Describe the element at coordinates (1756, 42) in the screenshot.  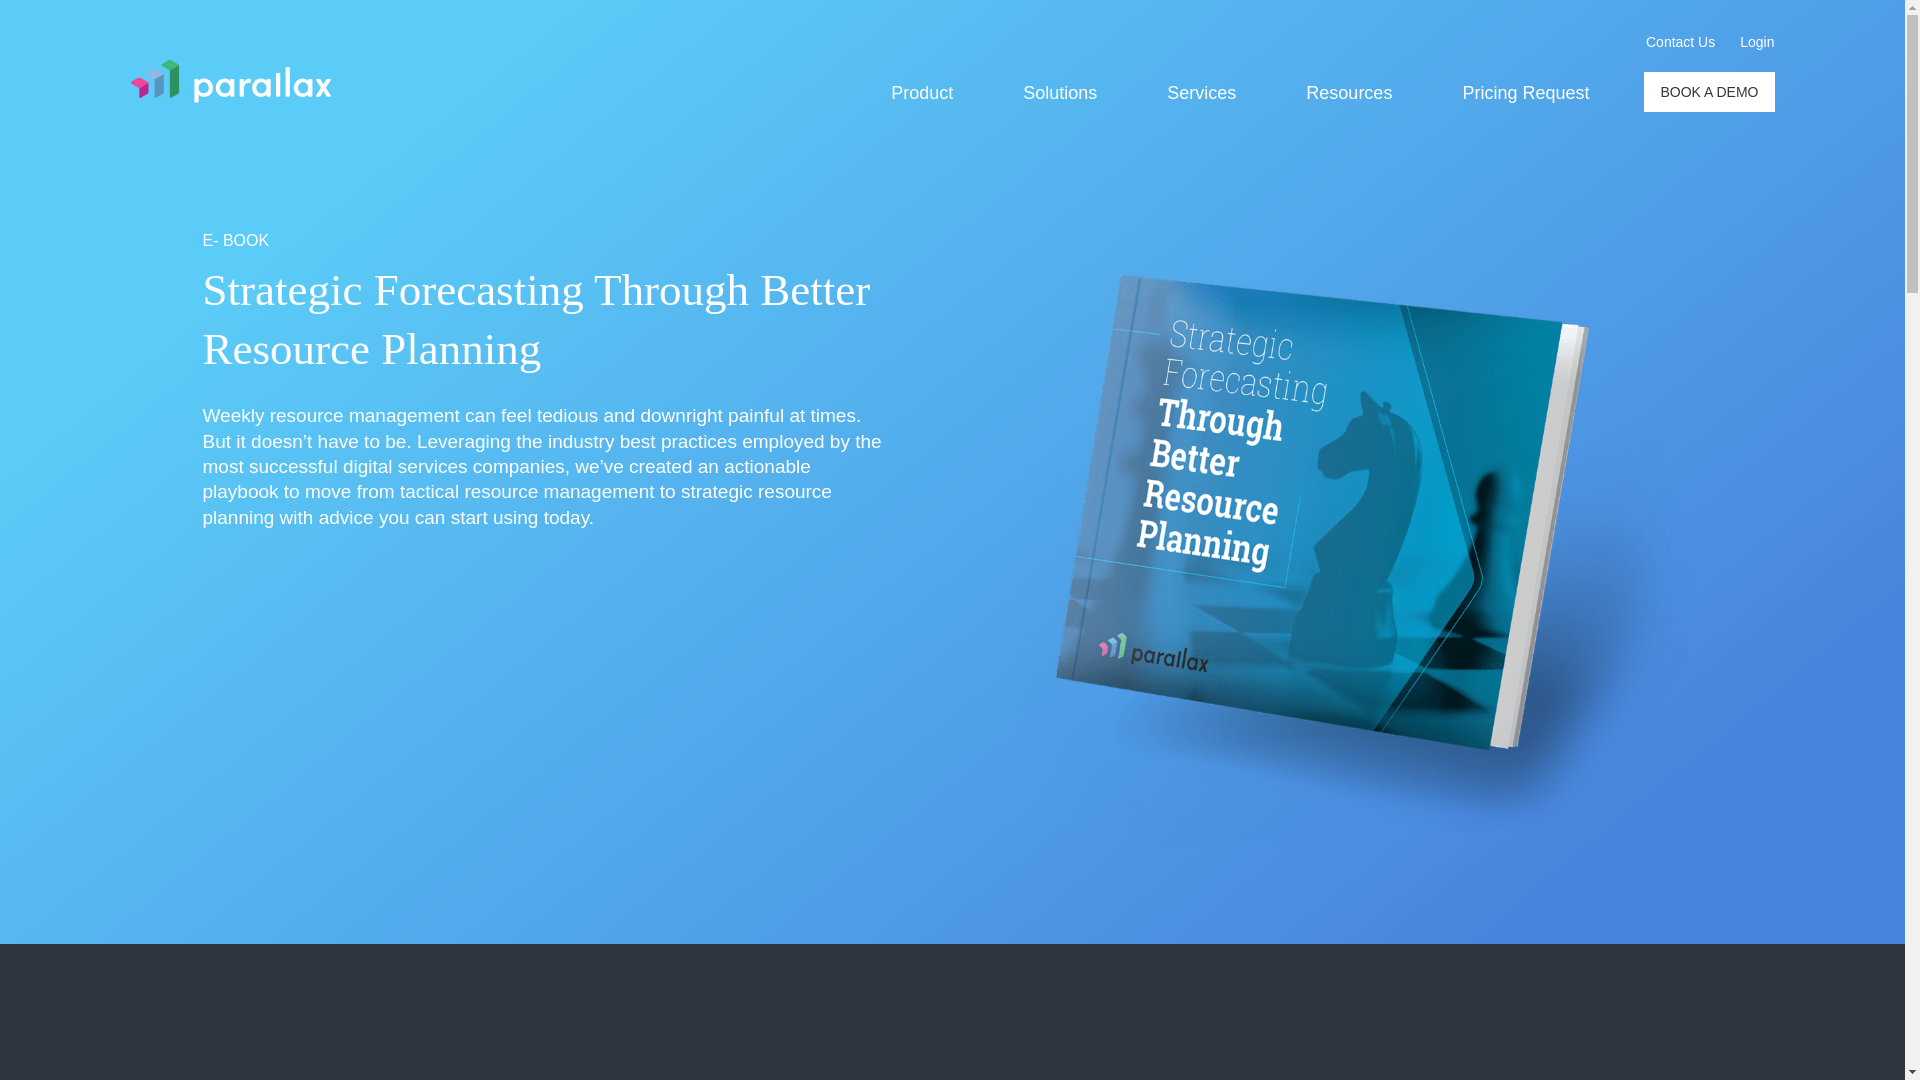
I see `Login` at that location.